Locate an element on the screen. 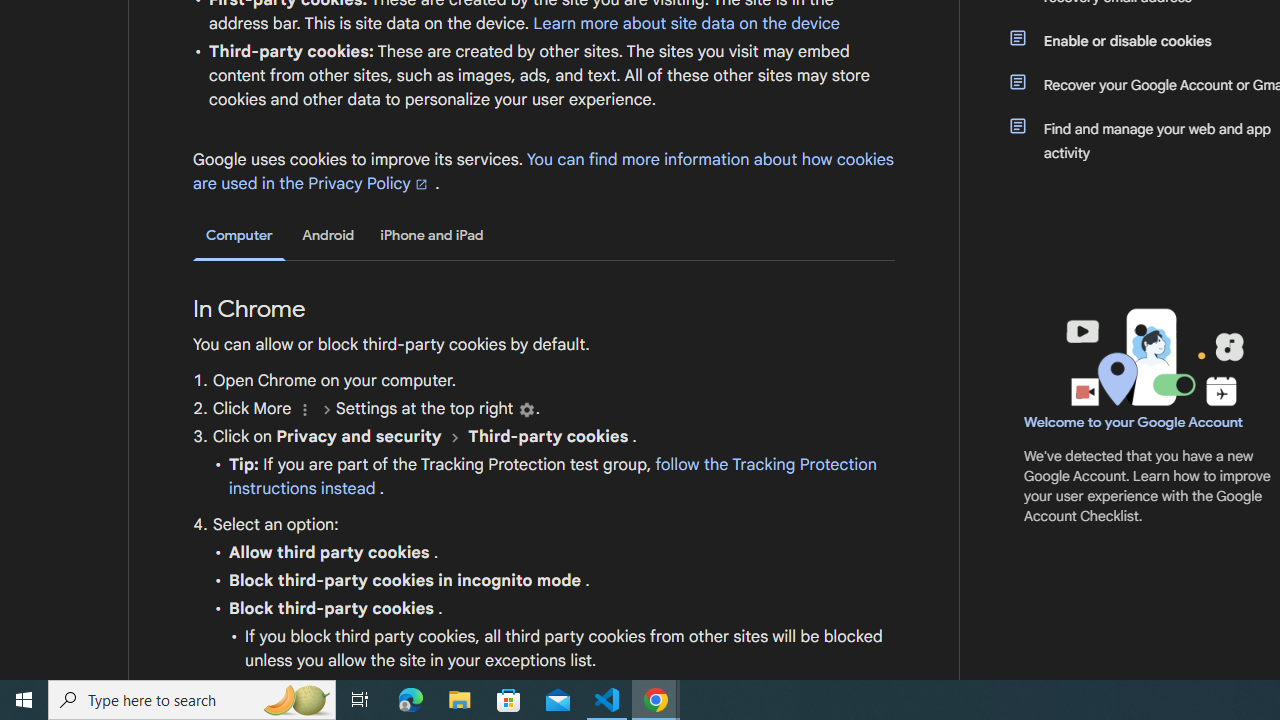 Image resolution: width=1280 pixels, height=720 pixels. Android is located at coordinates (328, 235).